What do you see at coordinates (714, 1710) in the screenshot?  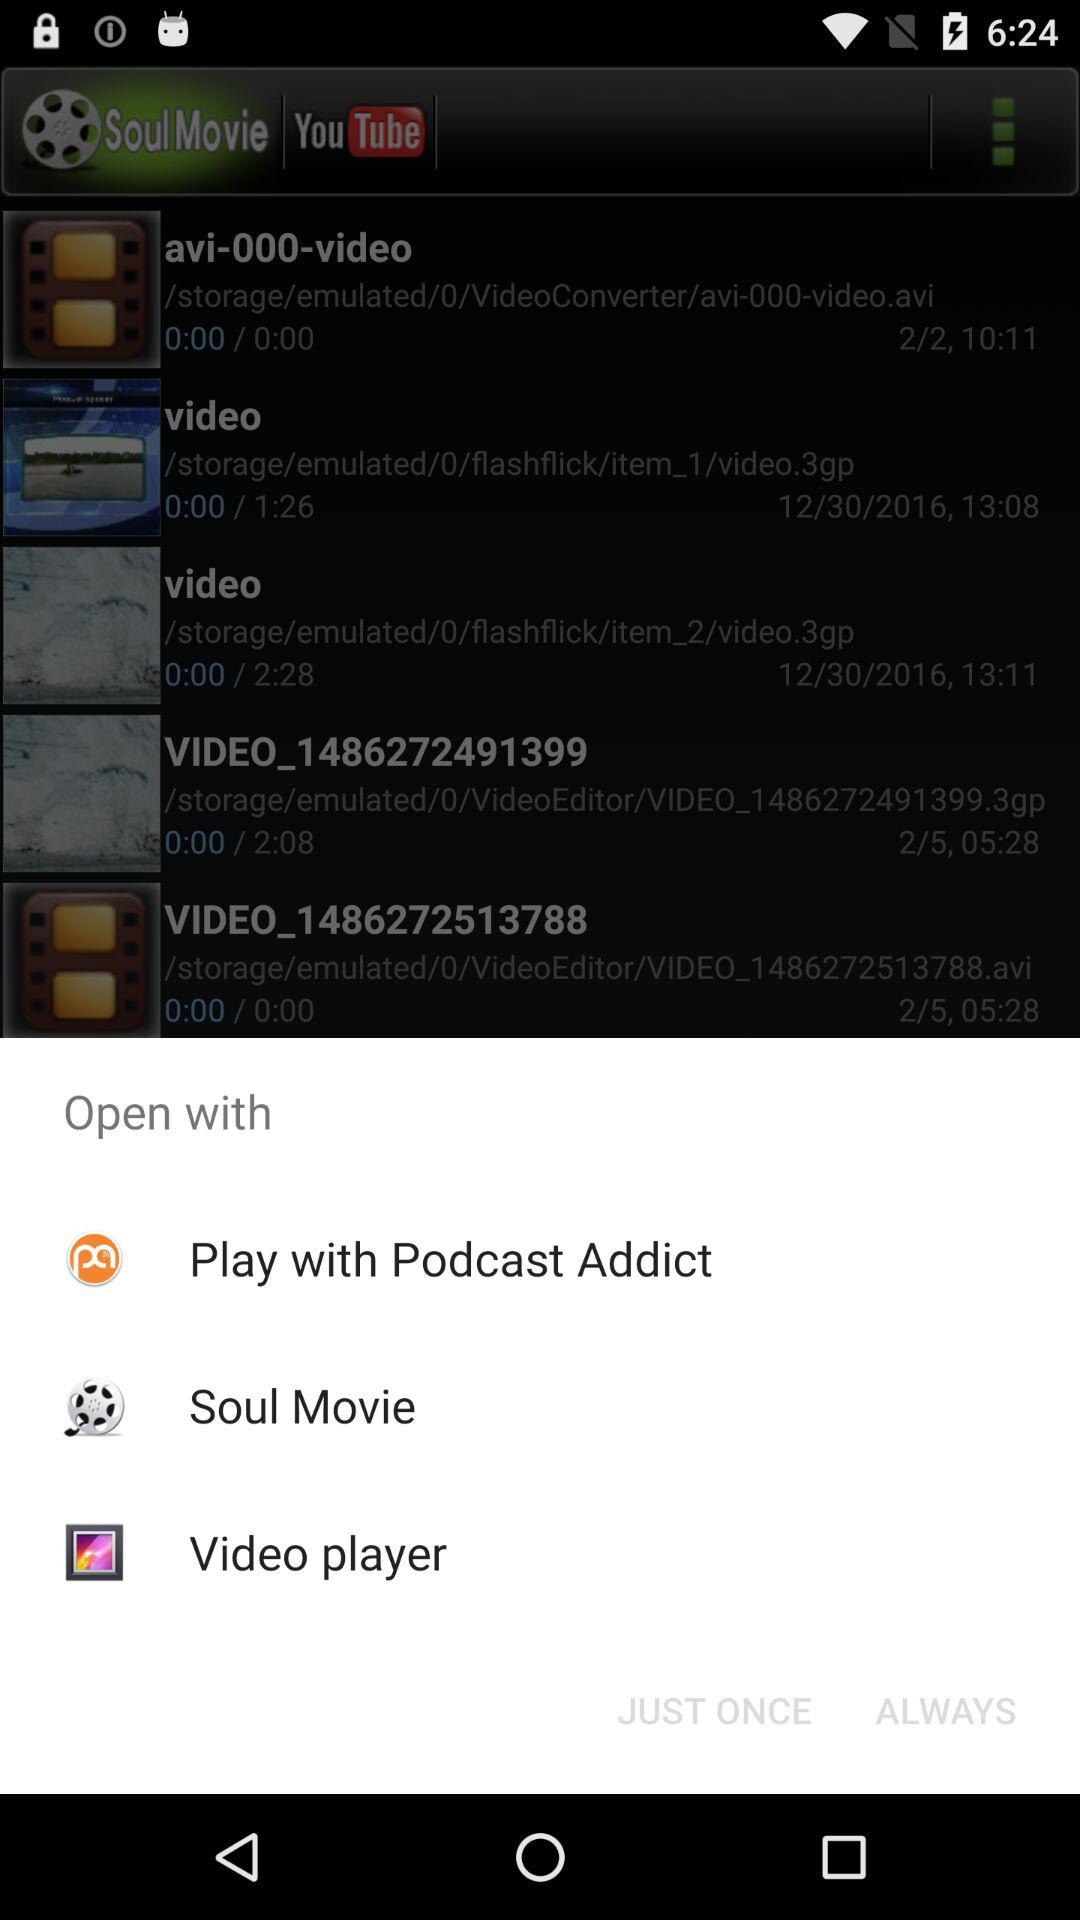 I see `jump to the just once item` at bounding box center [714, 1710].